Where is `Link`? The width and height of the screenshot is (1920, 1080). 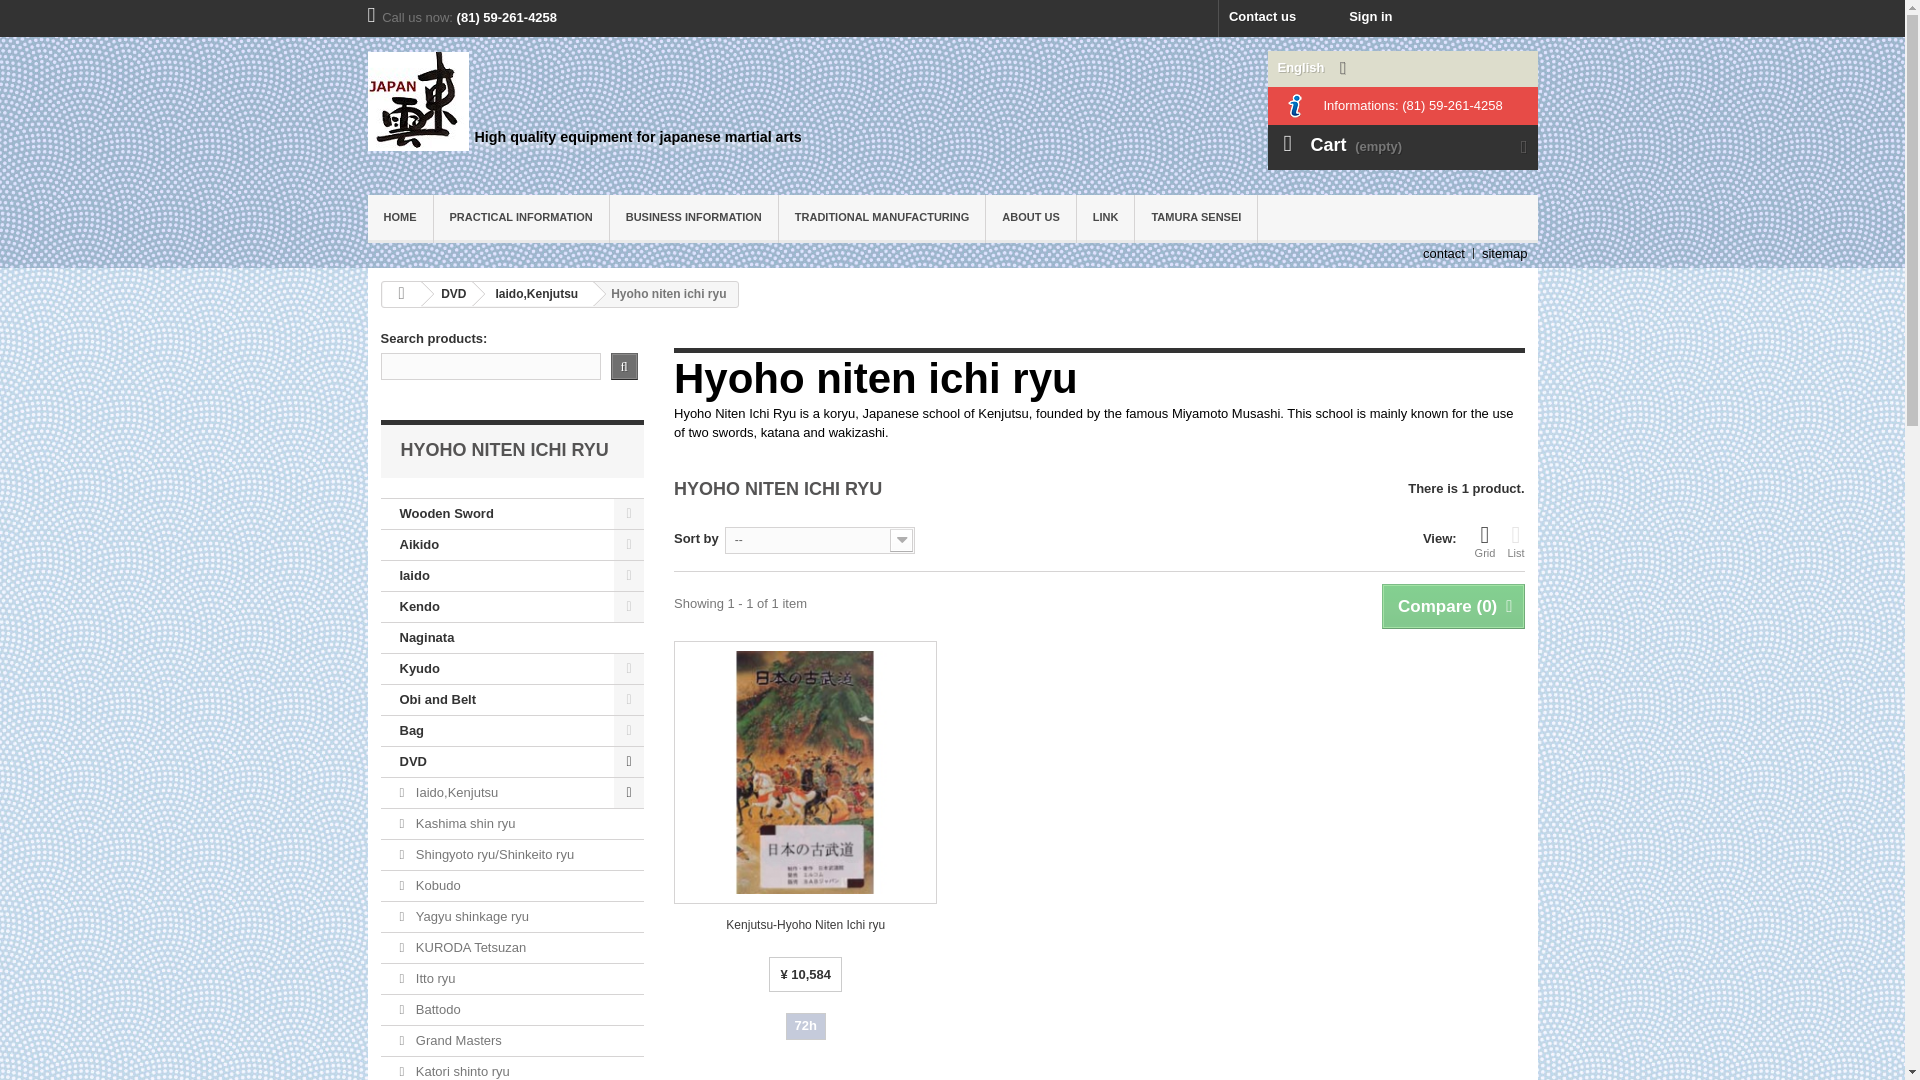
Link is located at coordinates (1106, 219).